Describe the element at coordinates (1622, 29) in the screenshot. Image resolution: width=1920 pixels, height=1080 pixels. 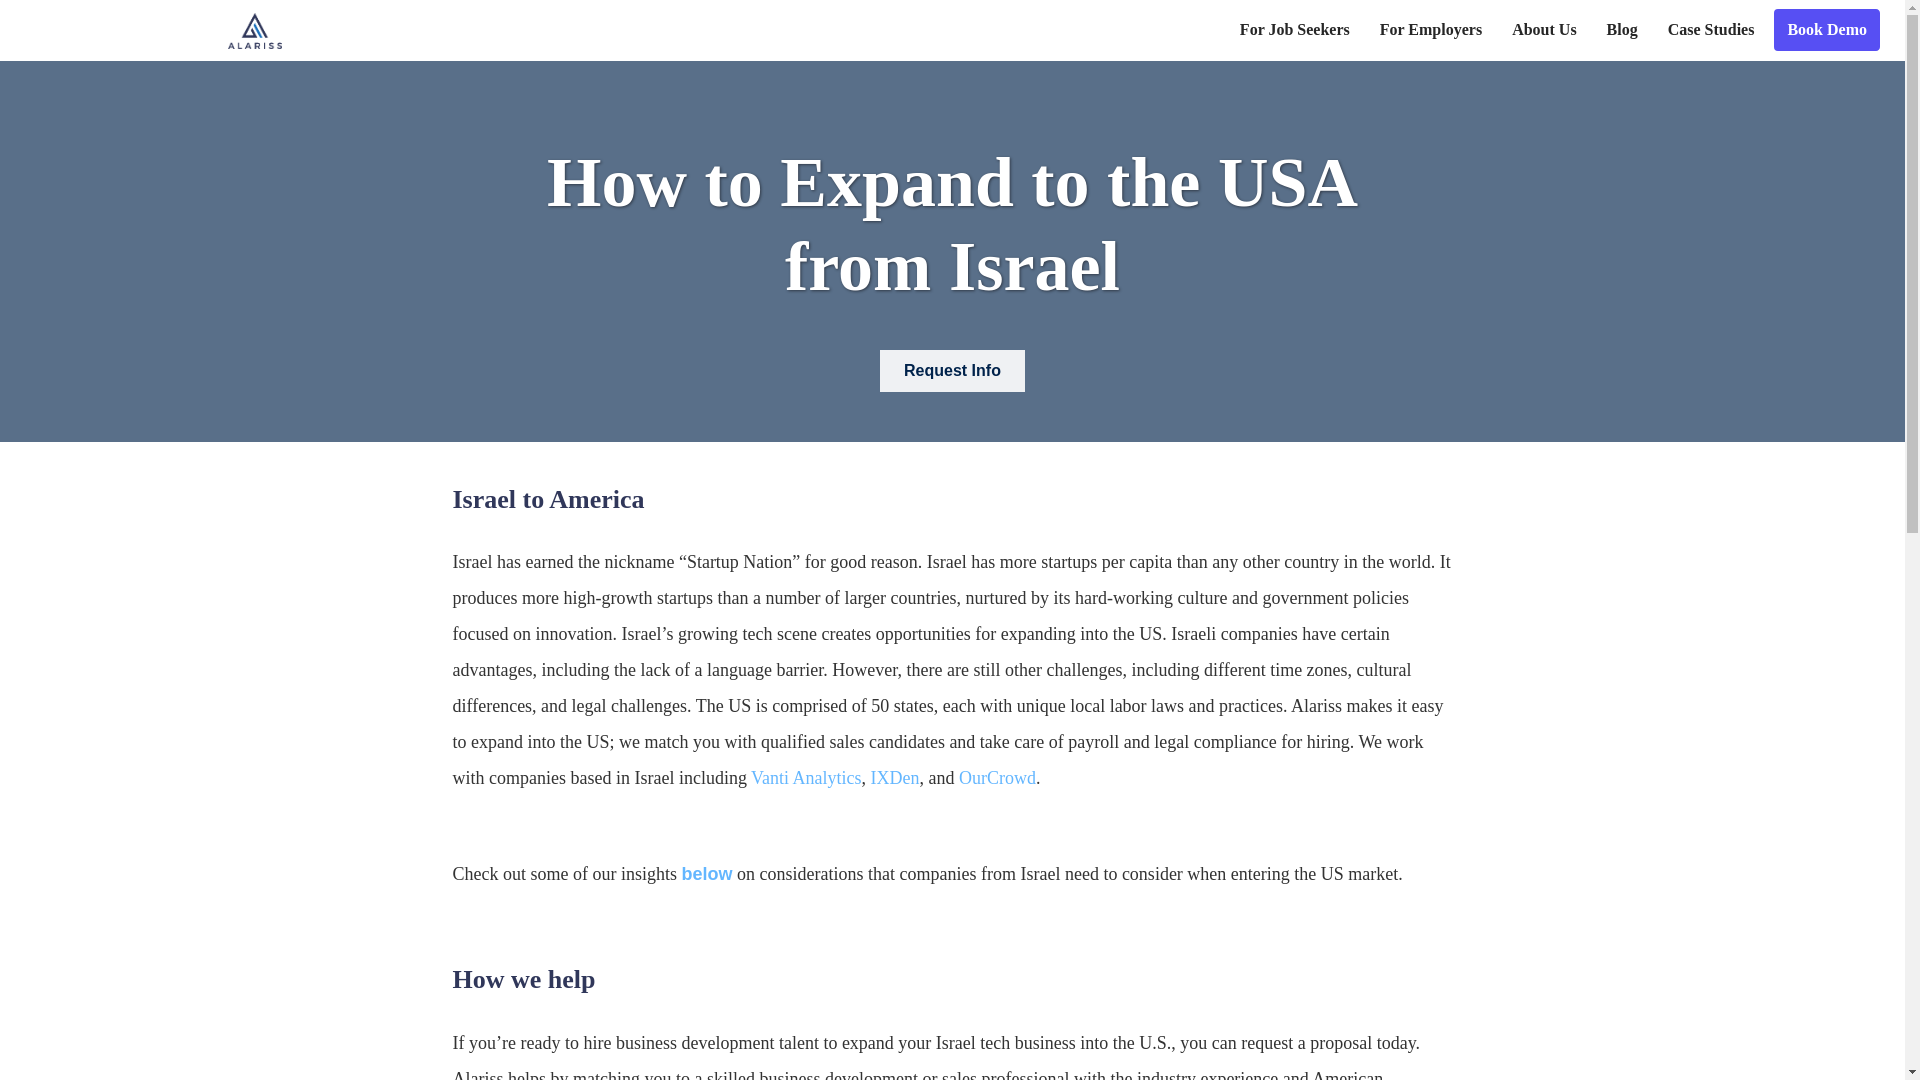
I see `Blog` at that location.